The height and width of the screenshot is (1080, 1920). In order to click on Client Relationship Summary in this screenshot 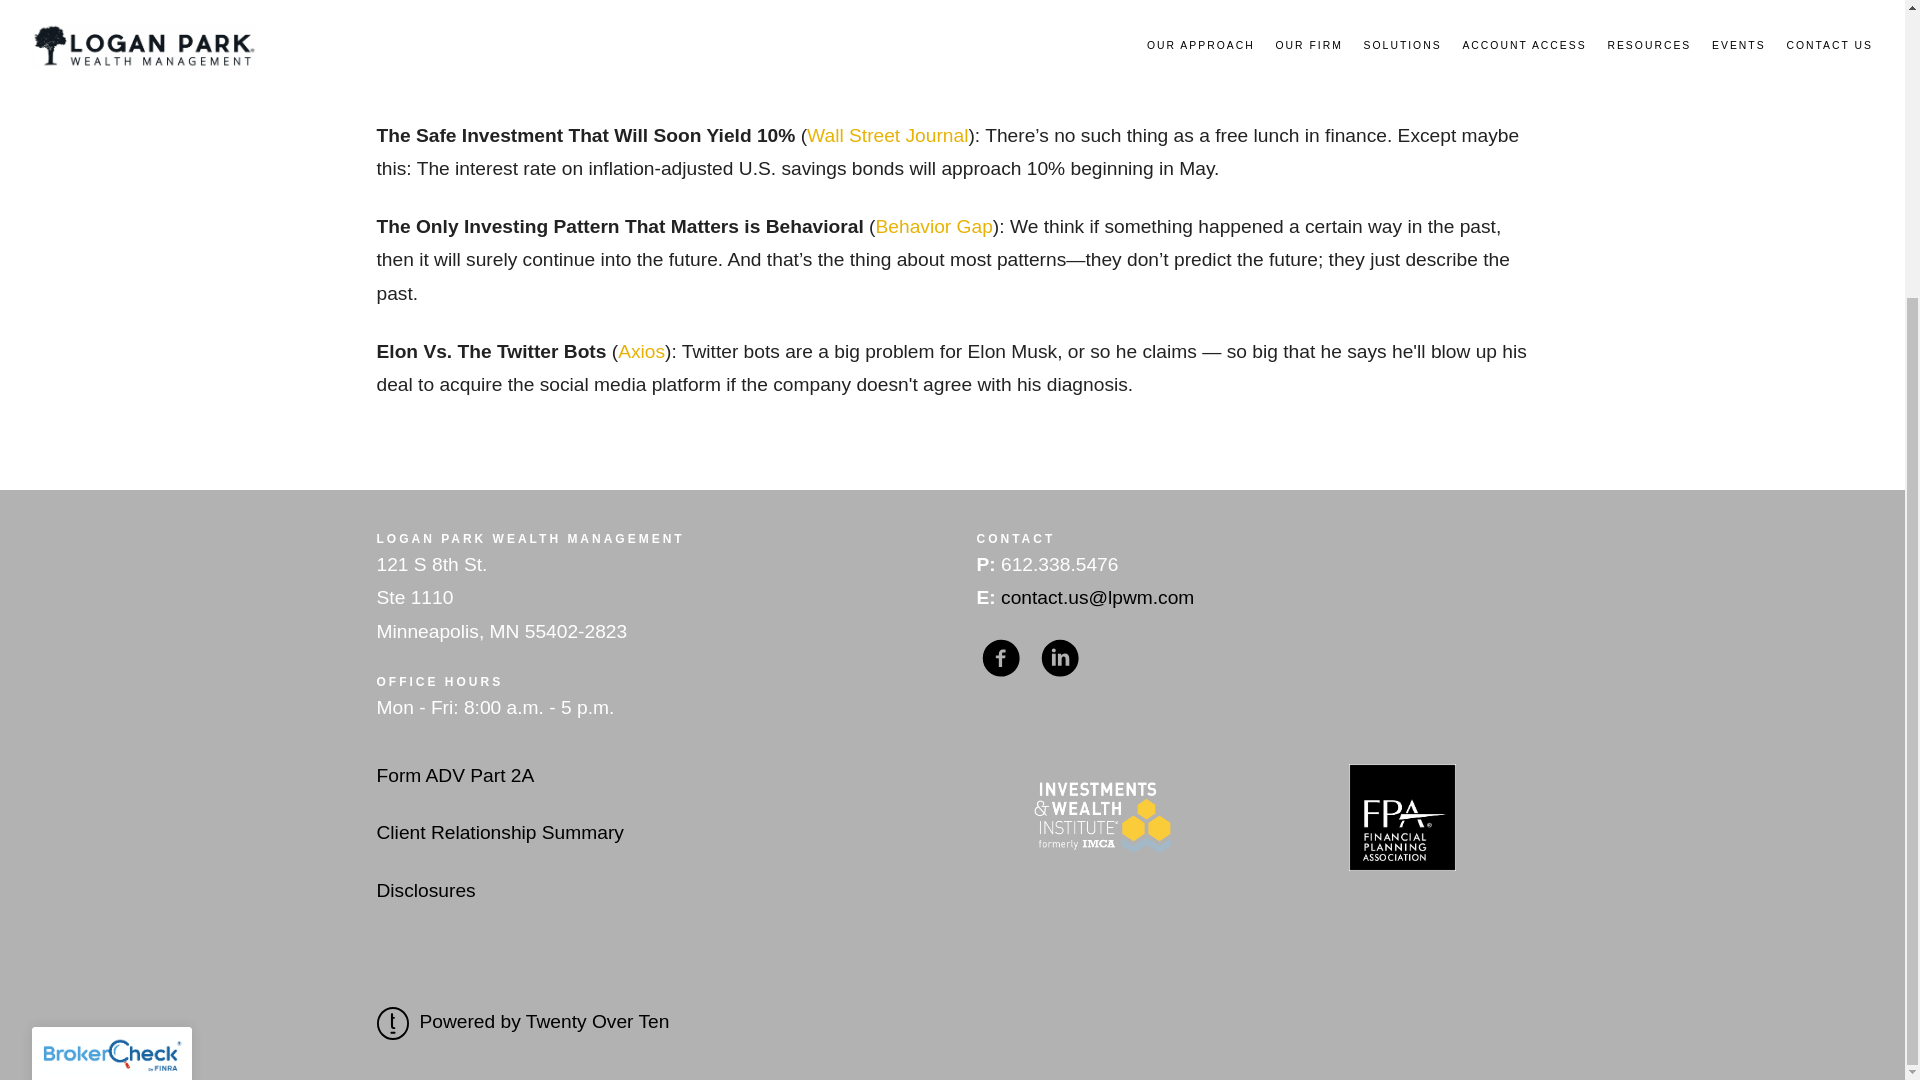, I will do `click(499, 832)`.